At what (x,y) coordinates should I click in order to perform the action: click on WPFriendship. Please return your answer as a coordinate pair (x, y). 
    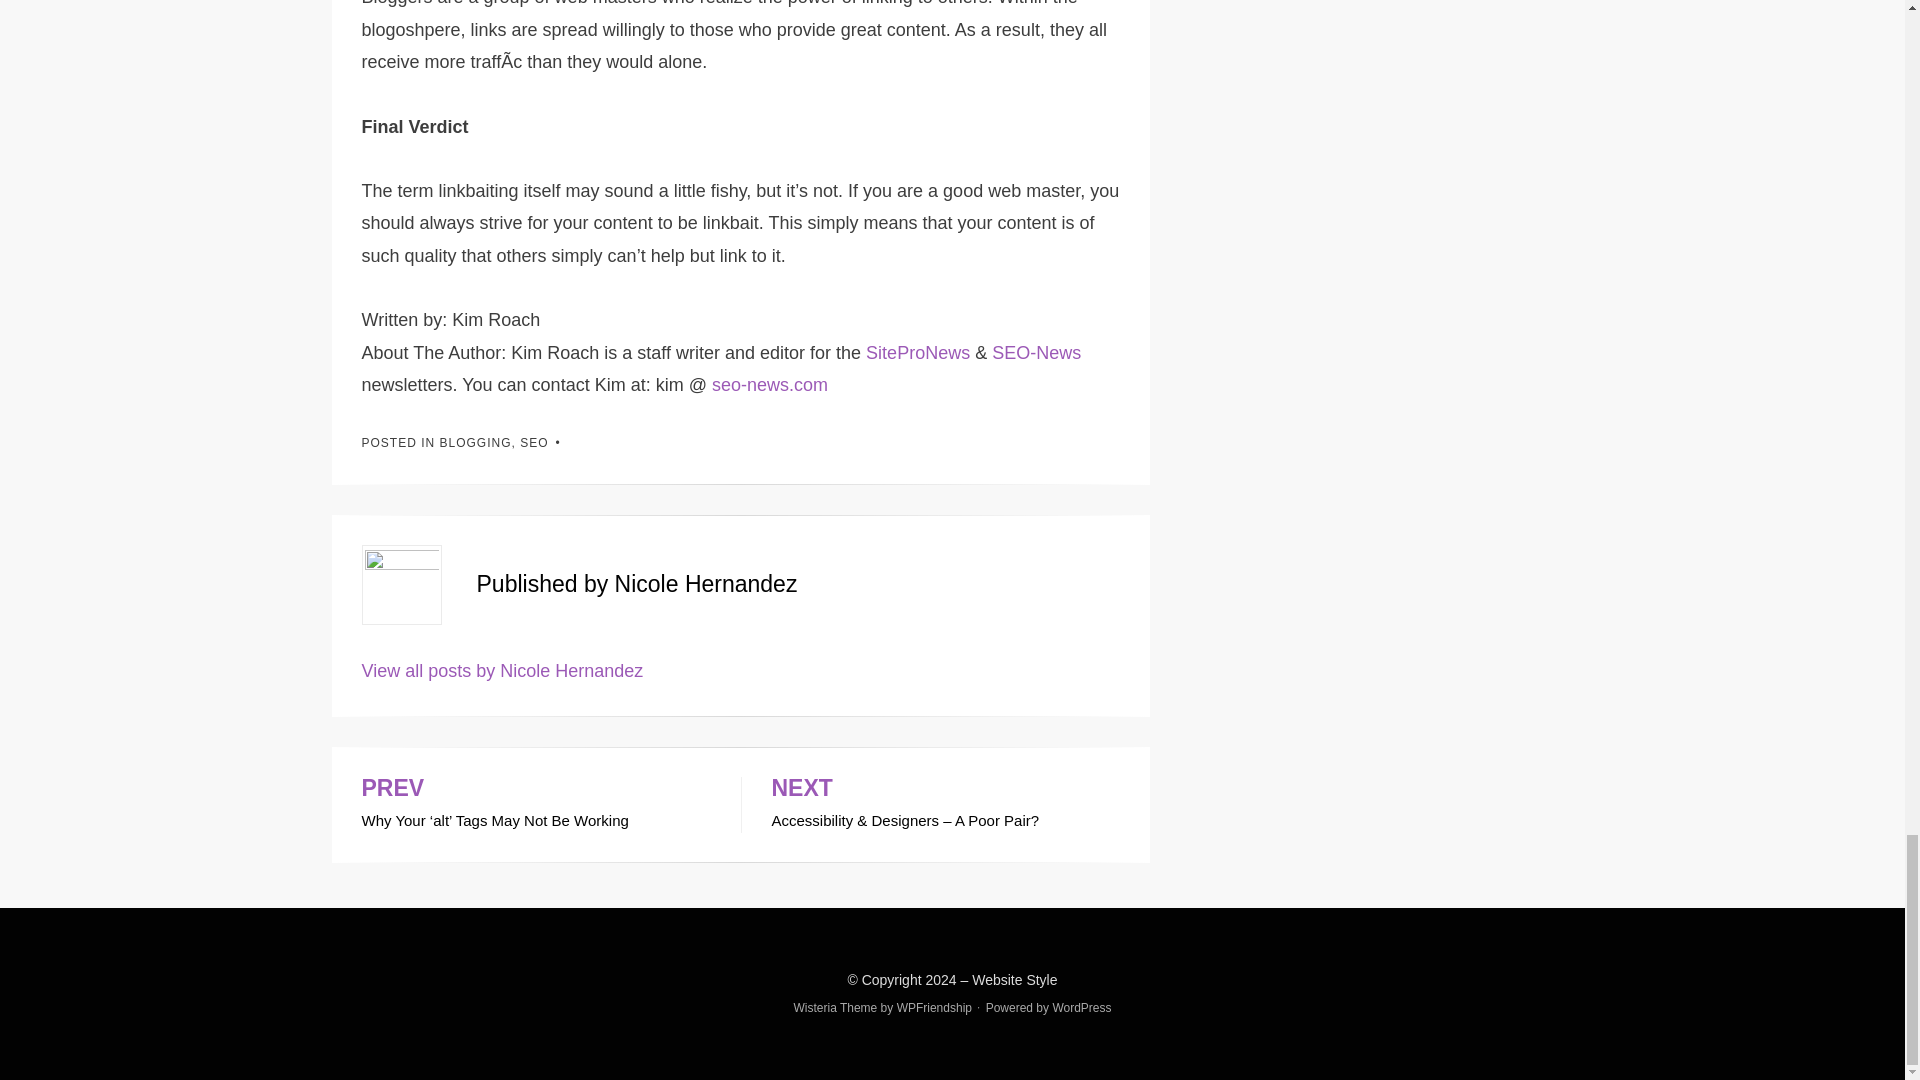
    Looking at the image, I should click on (934, 1008).